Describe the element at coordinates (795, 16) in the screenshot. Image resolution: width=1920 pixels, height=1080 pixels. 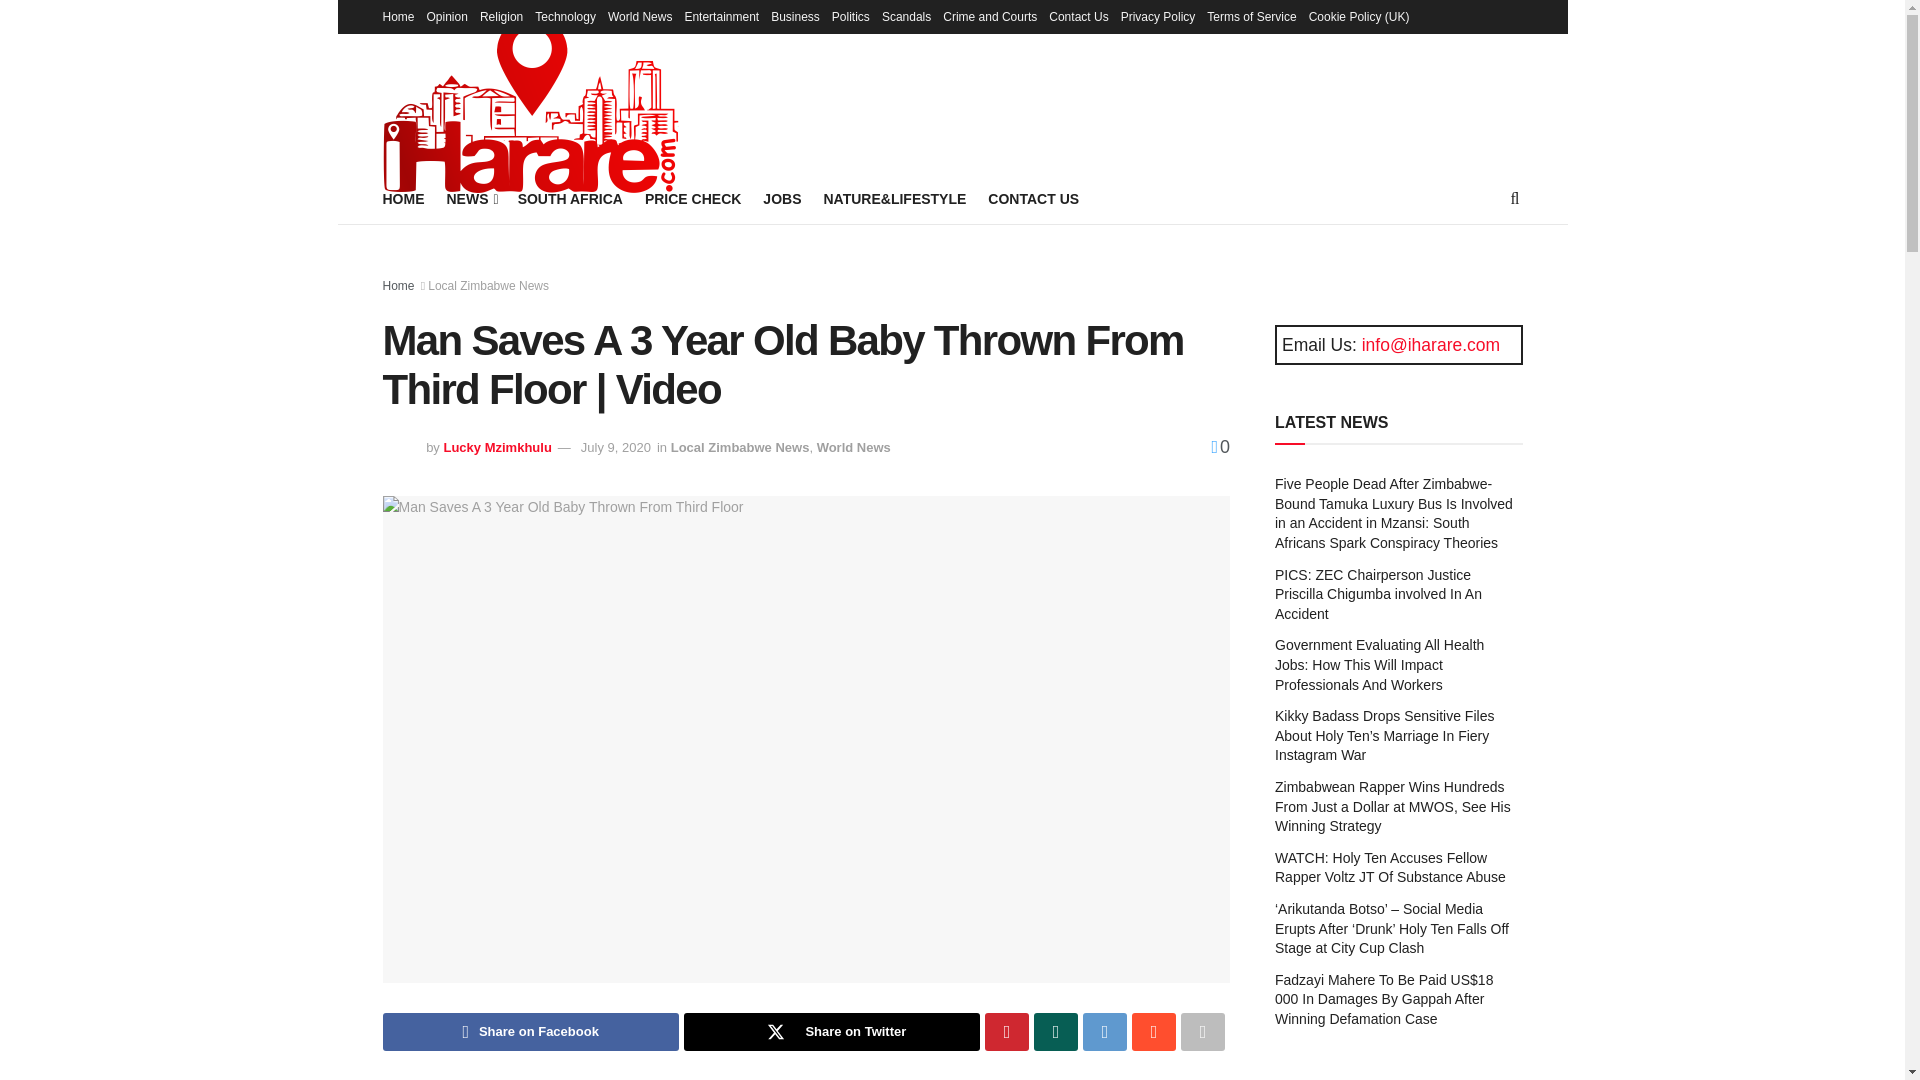
I see `Business` at that location.